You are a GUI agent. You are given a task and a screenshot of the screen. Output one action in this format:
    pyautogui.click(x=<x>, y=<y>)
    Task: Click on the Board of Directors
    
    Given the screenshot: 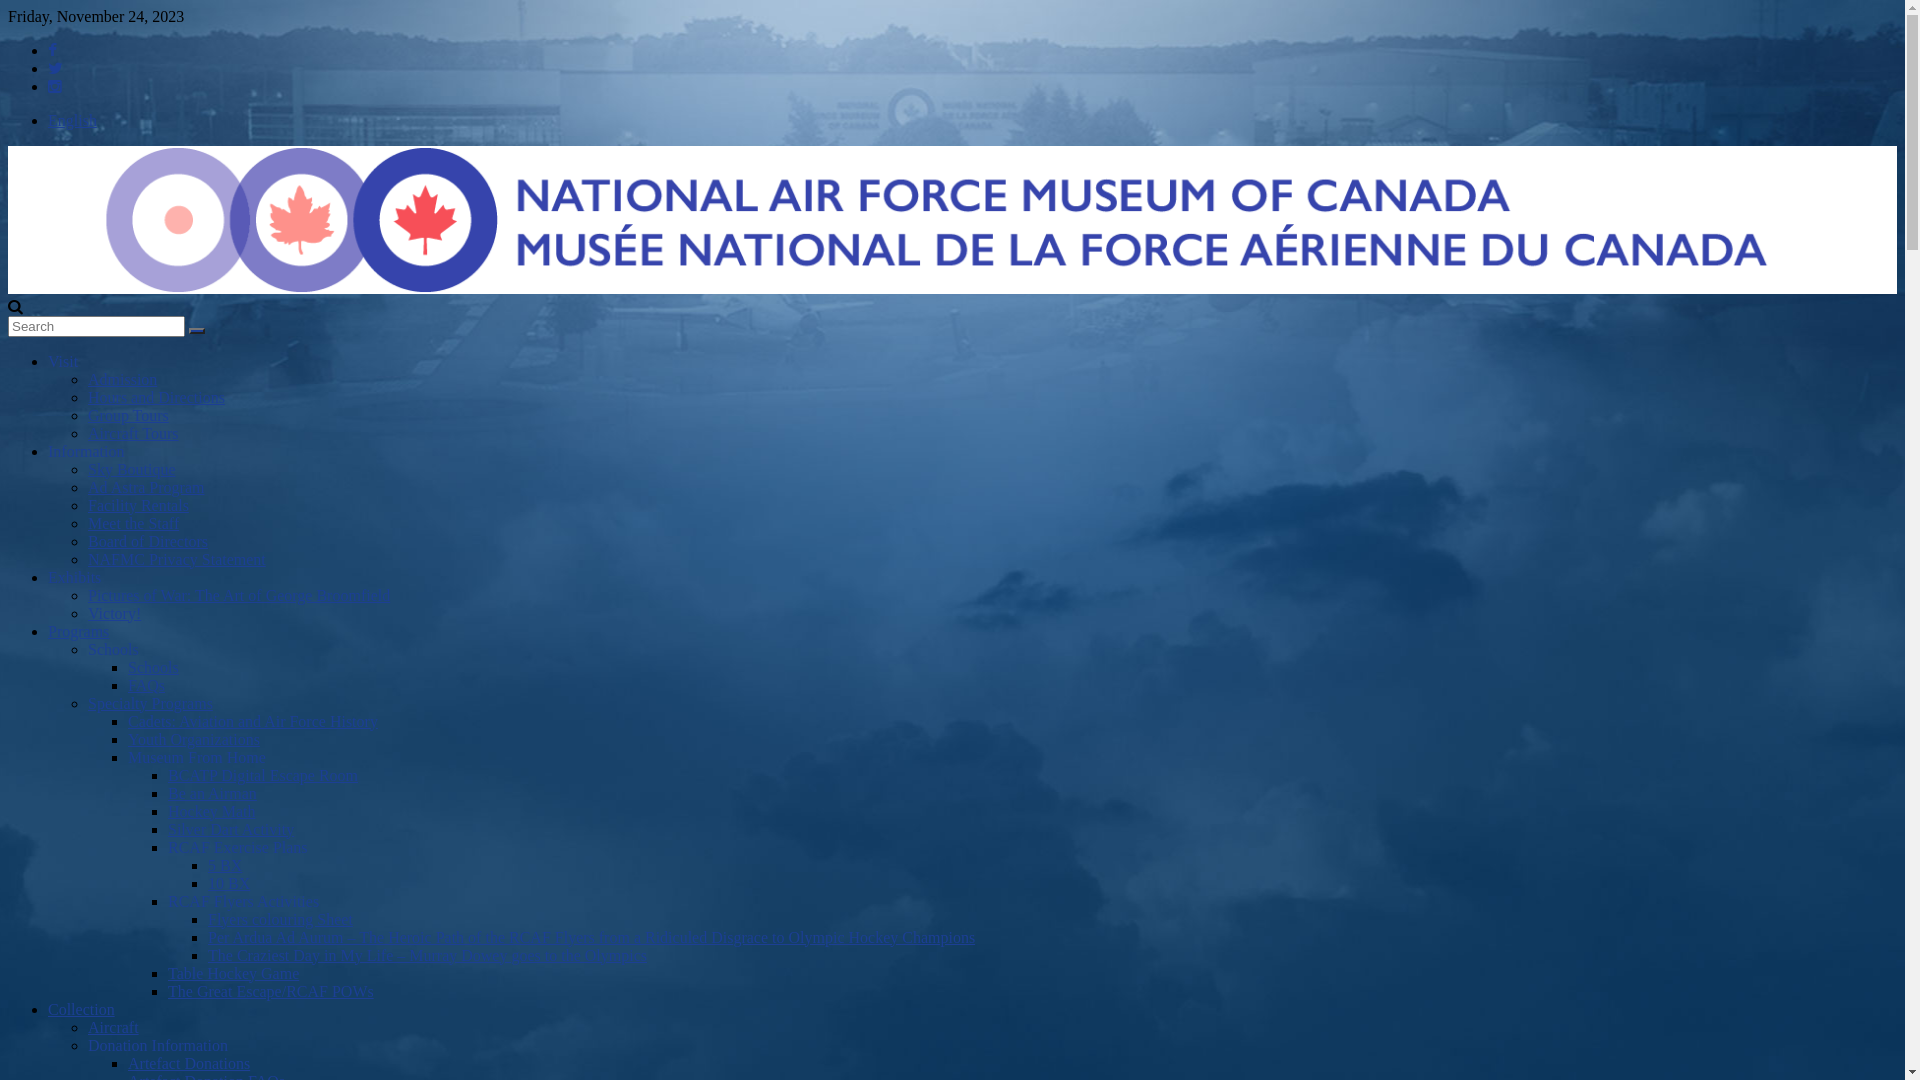 What is the action you would take?
    pyautogui.click(x=148, y=542)
    